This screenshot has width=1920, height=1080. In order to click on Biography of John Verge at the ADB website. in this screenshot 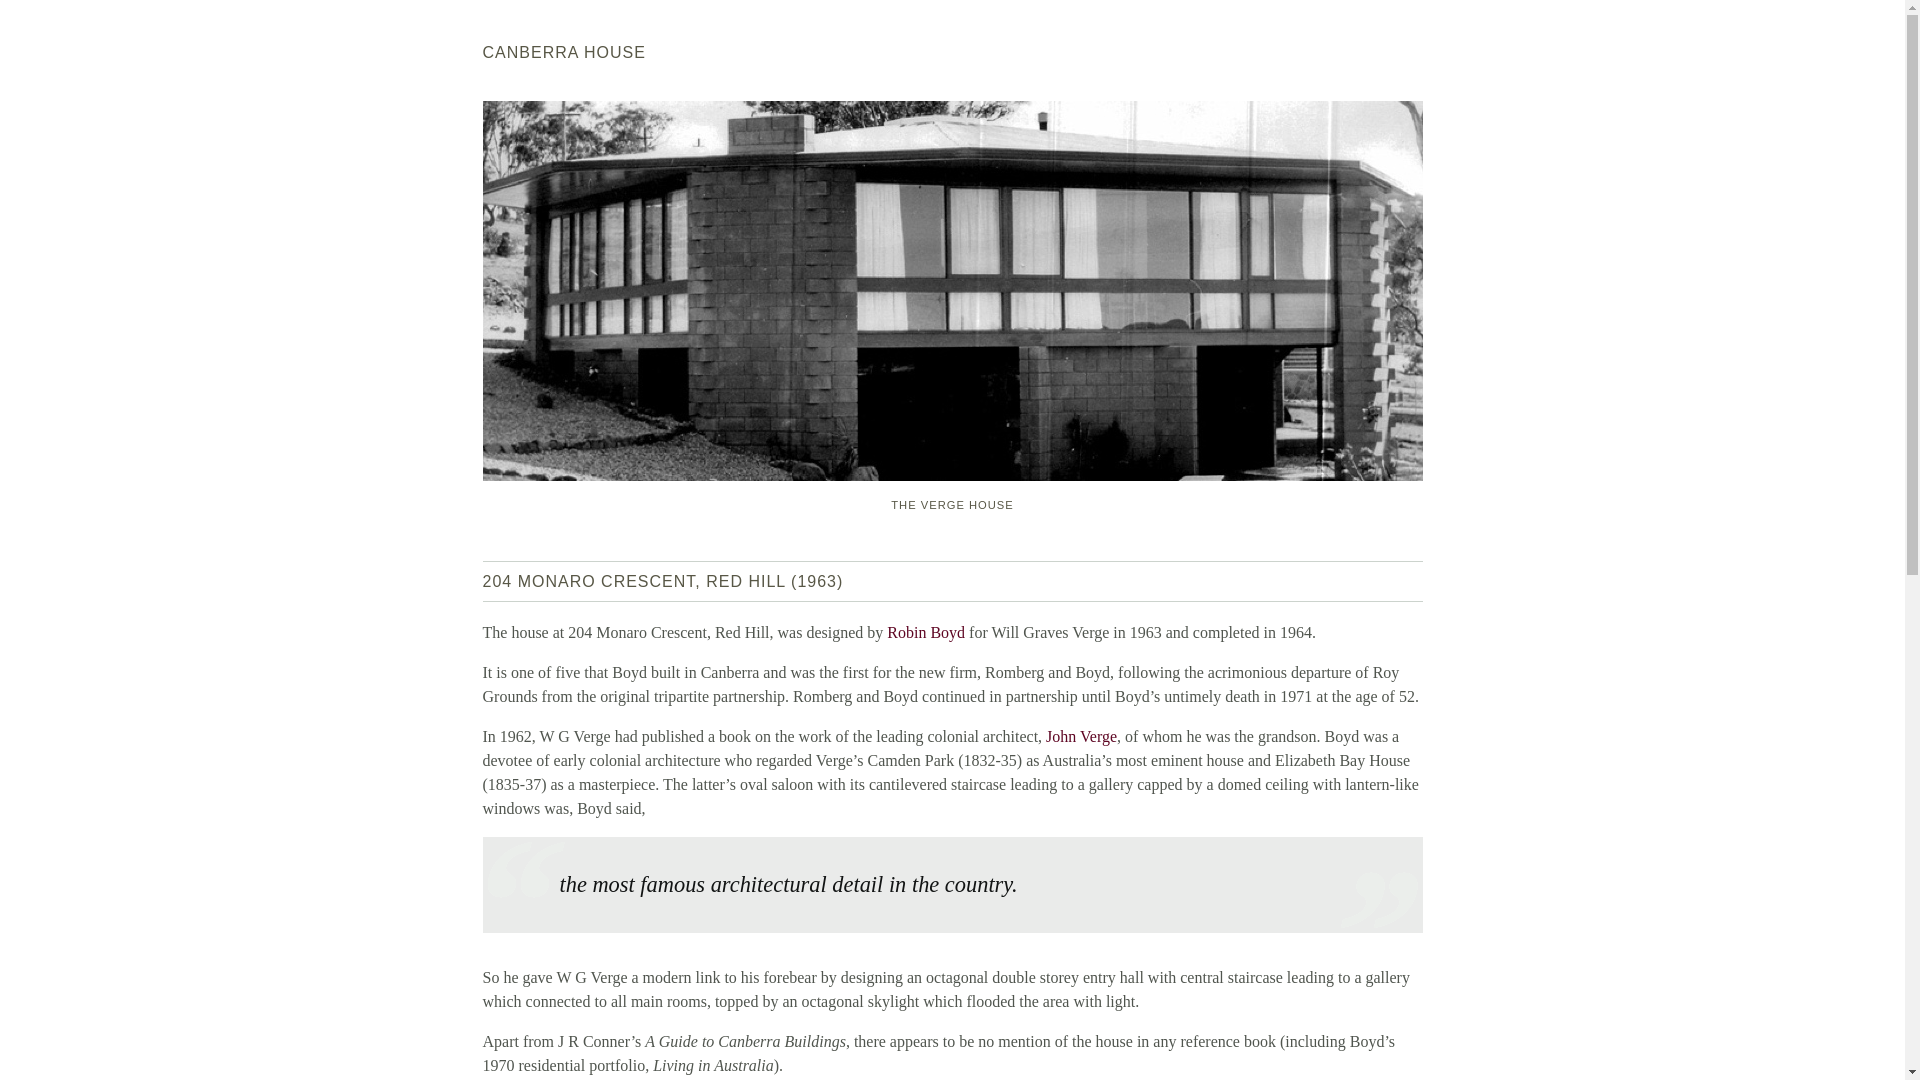, I will do `click(1082, 736)`.